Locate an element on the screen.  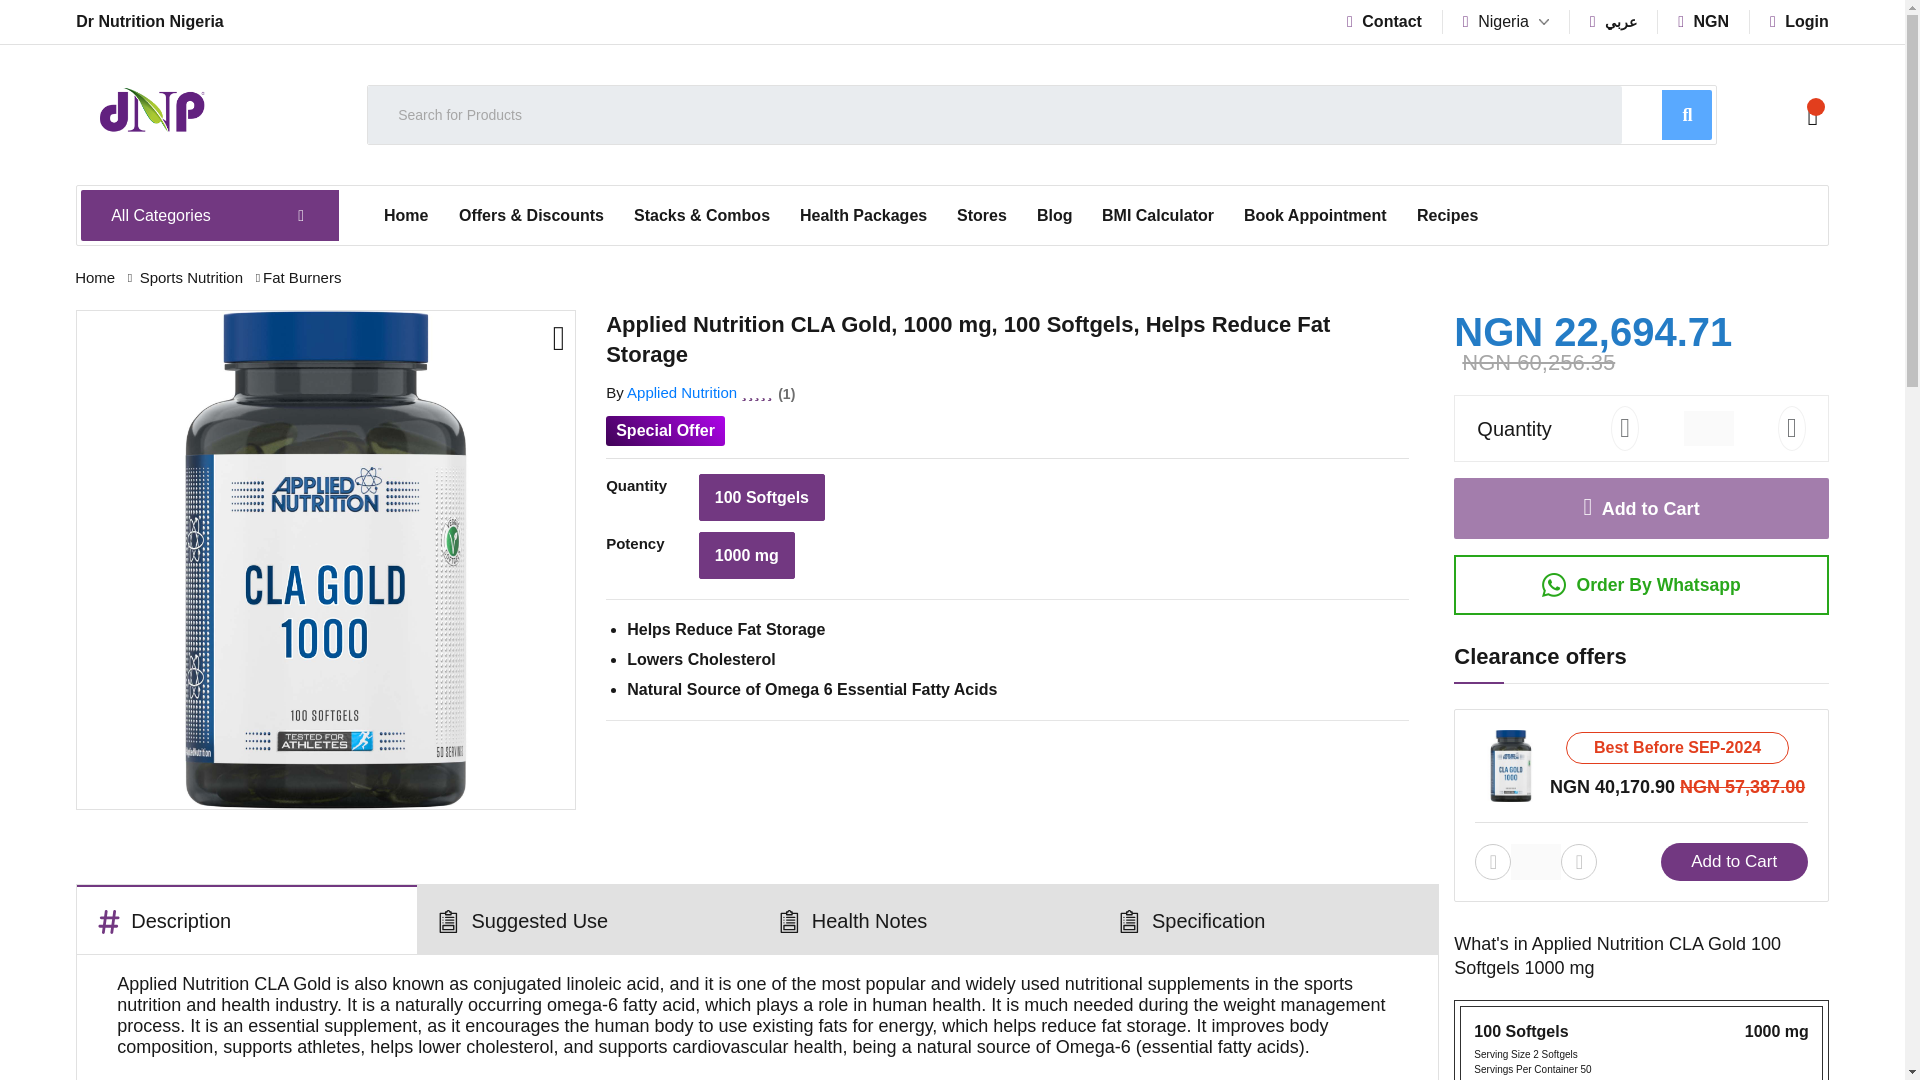
Stores is located at coordinates (982, 216).